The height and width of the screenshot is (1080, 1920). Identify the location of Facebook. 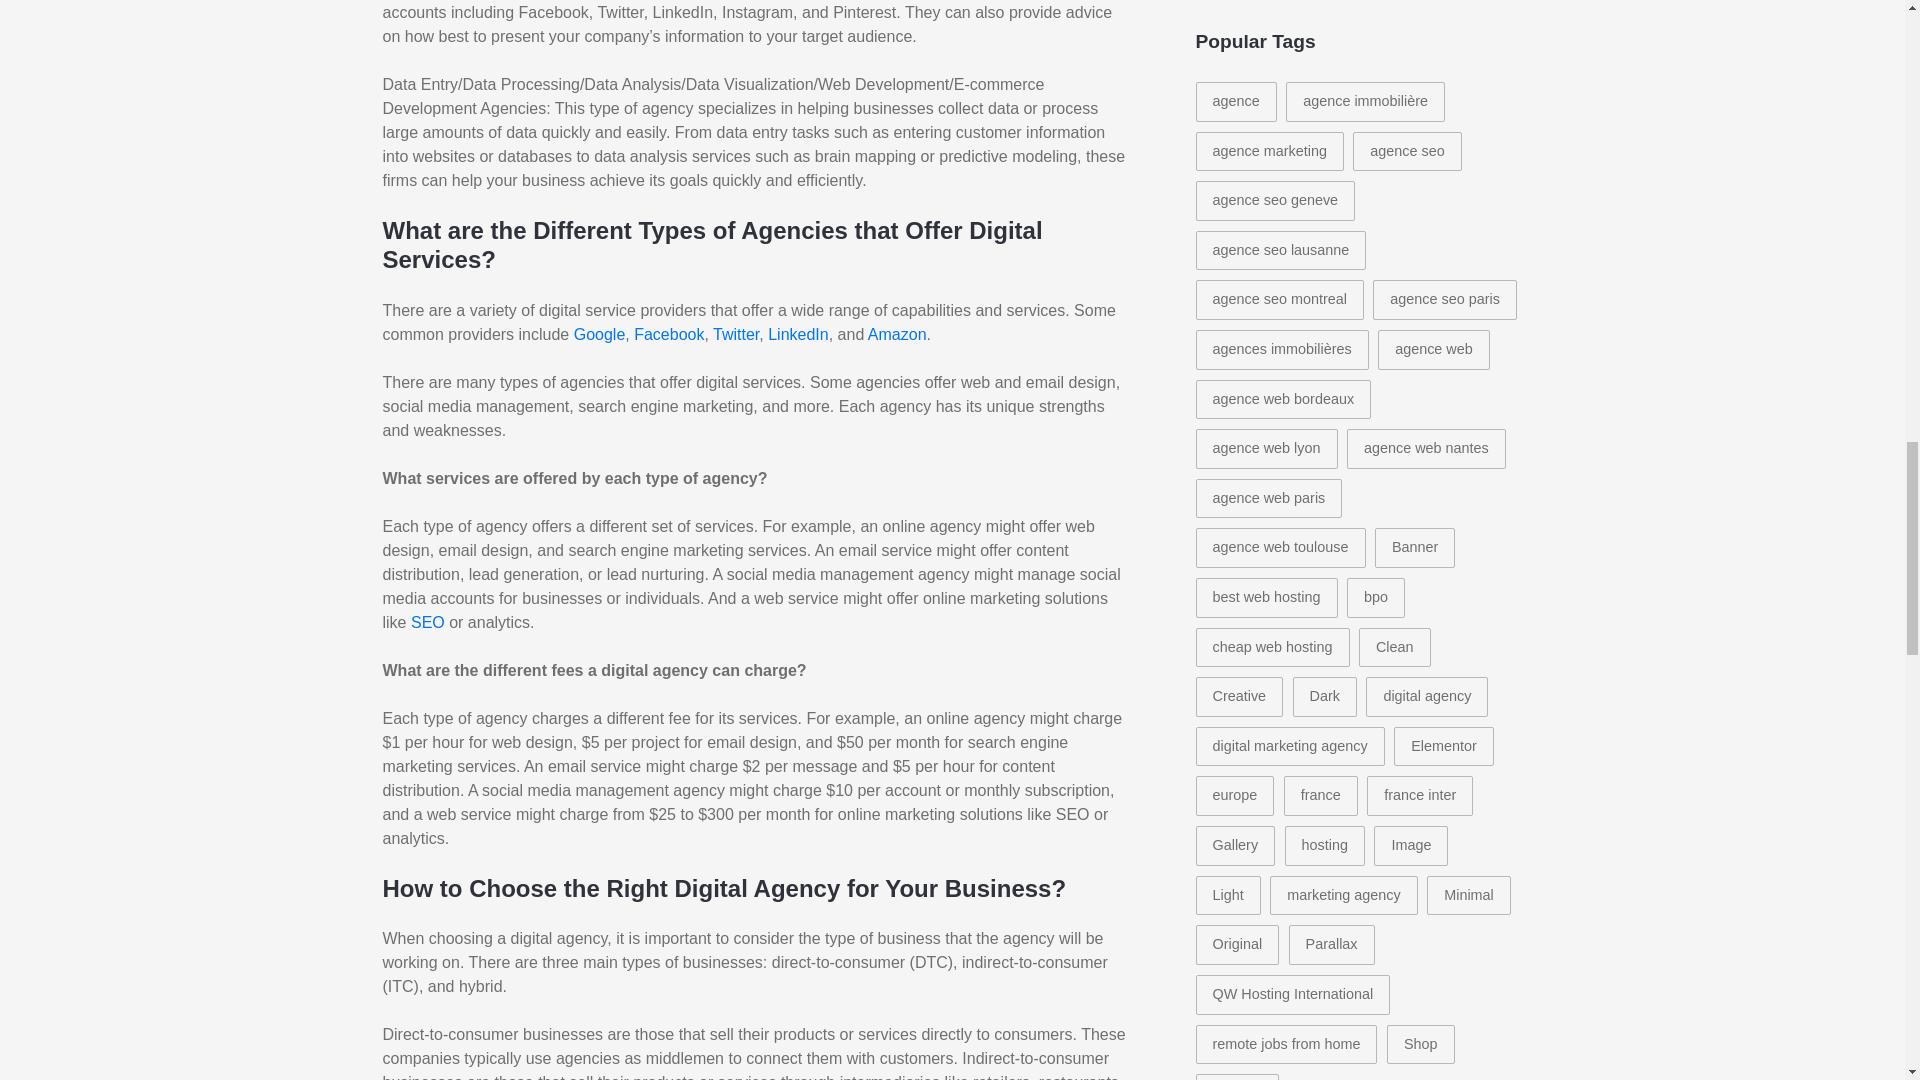
(668, 334).